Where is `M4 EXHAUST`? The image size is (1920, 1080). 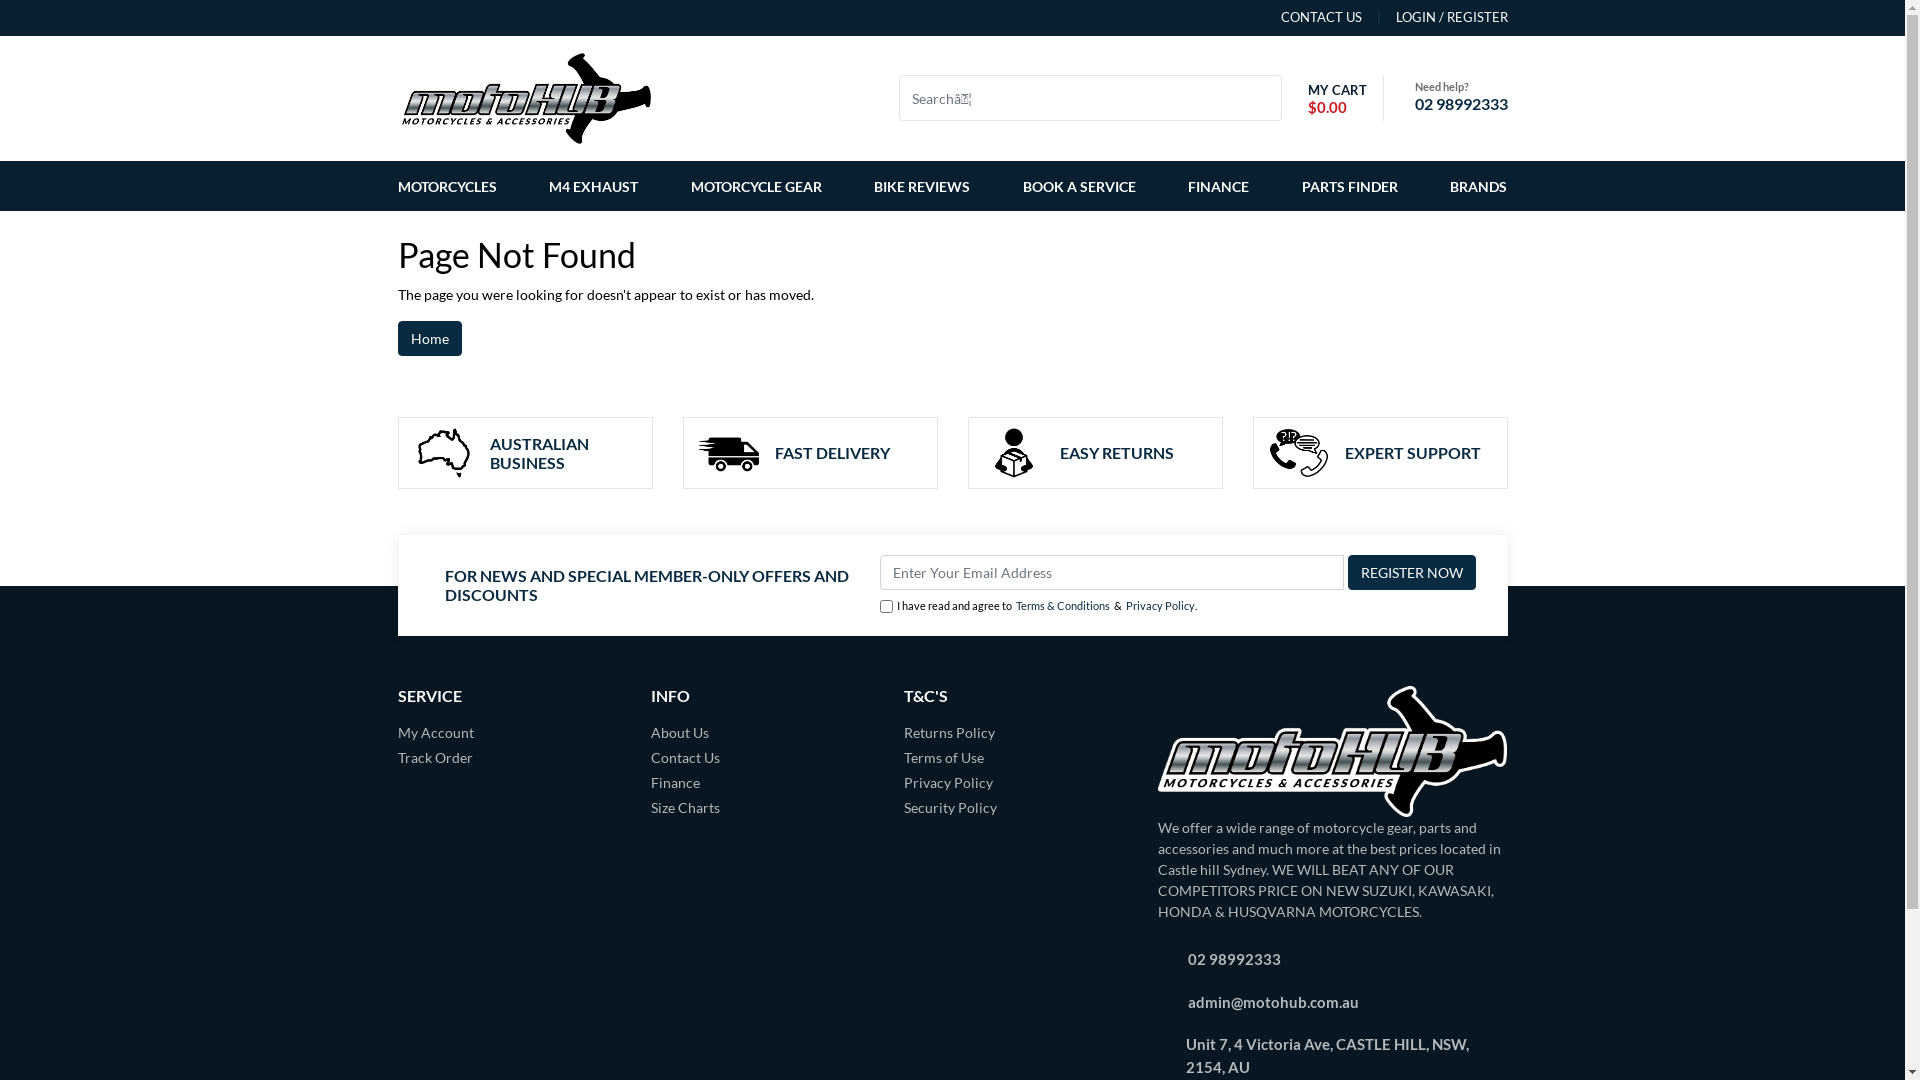
M4 EXHAUST is located at coordinates (594, 186).